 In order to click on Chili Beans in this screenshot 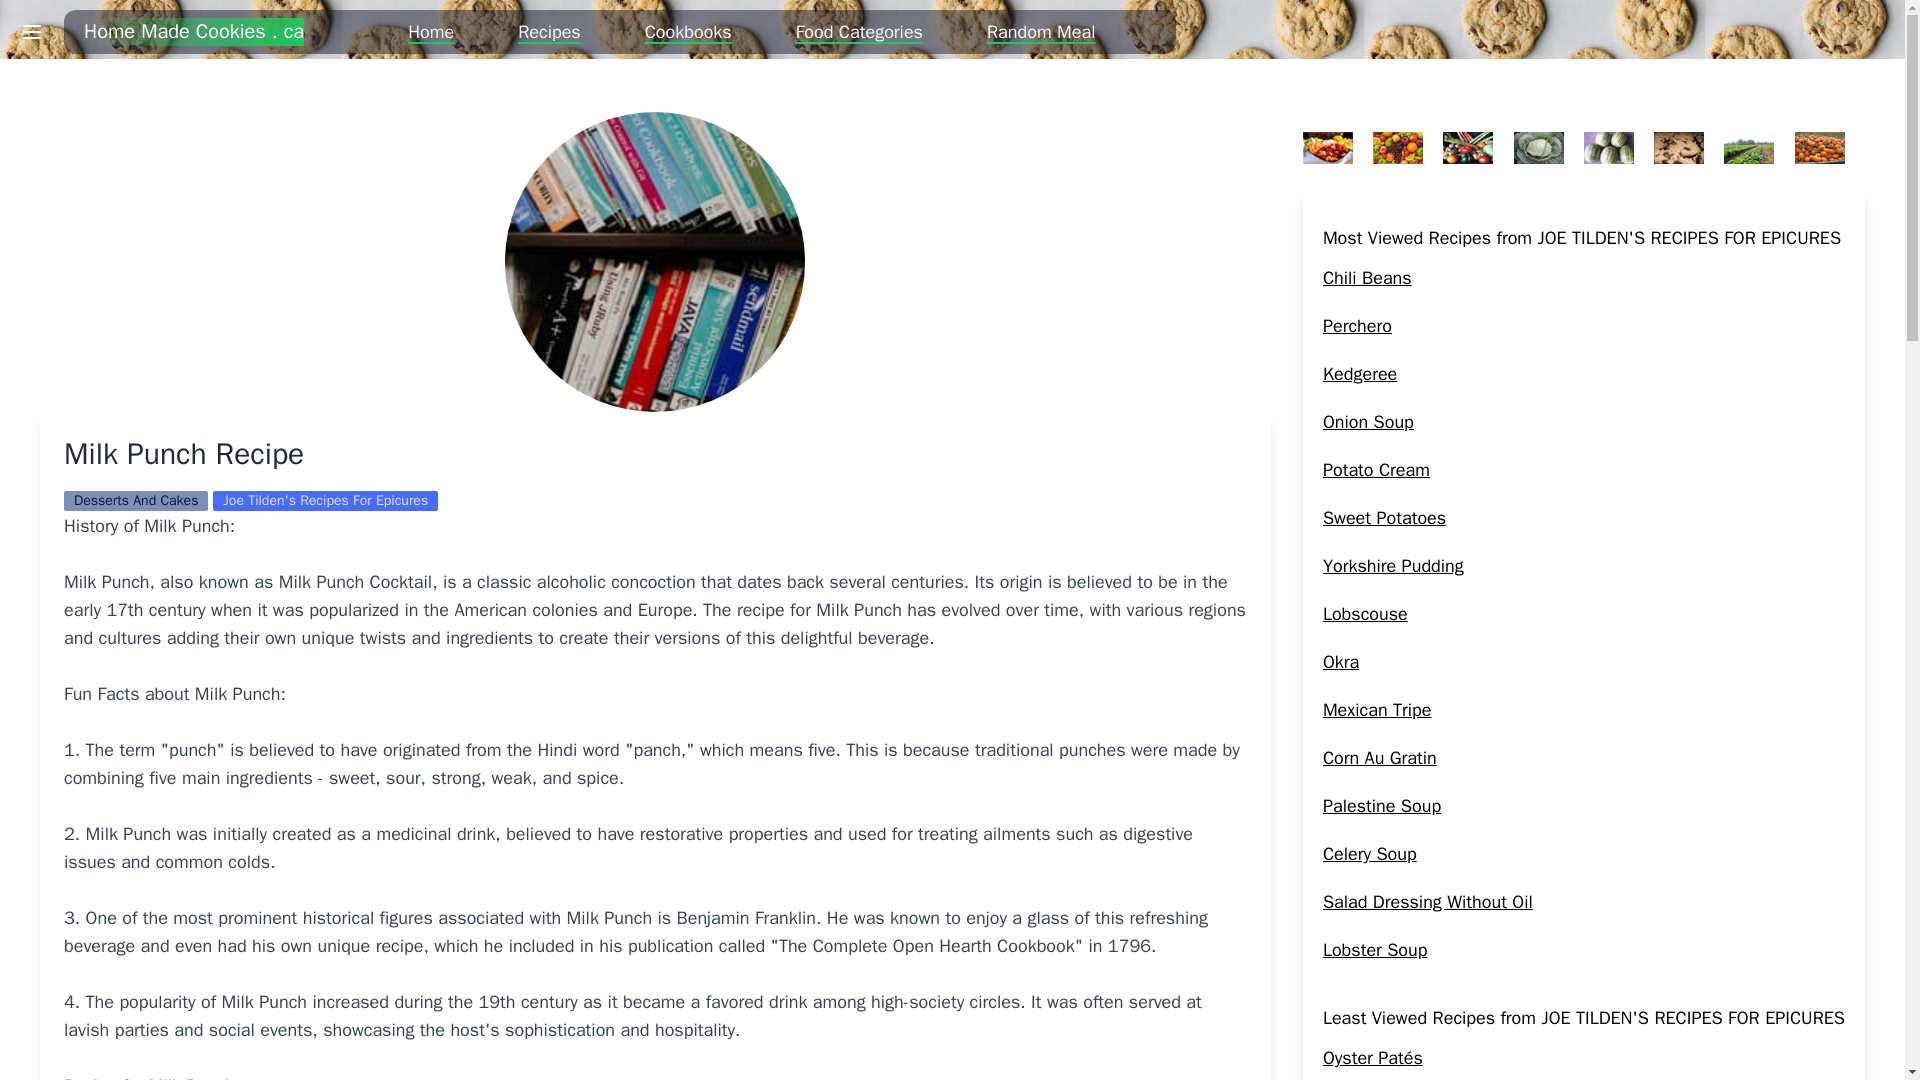, I will do `click(1366, 278)`.